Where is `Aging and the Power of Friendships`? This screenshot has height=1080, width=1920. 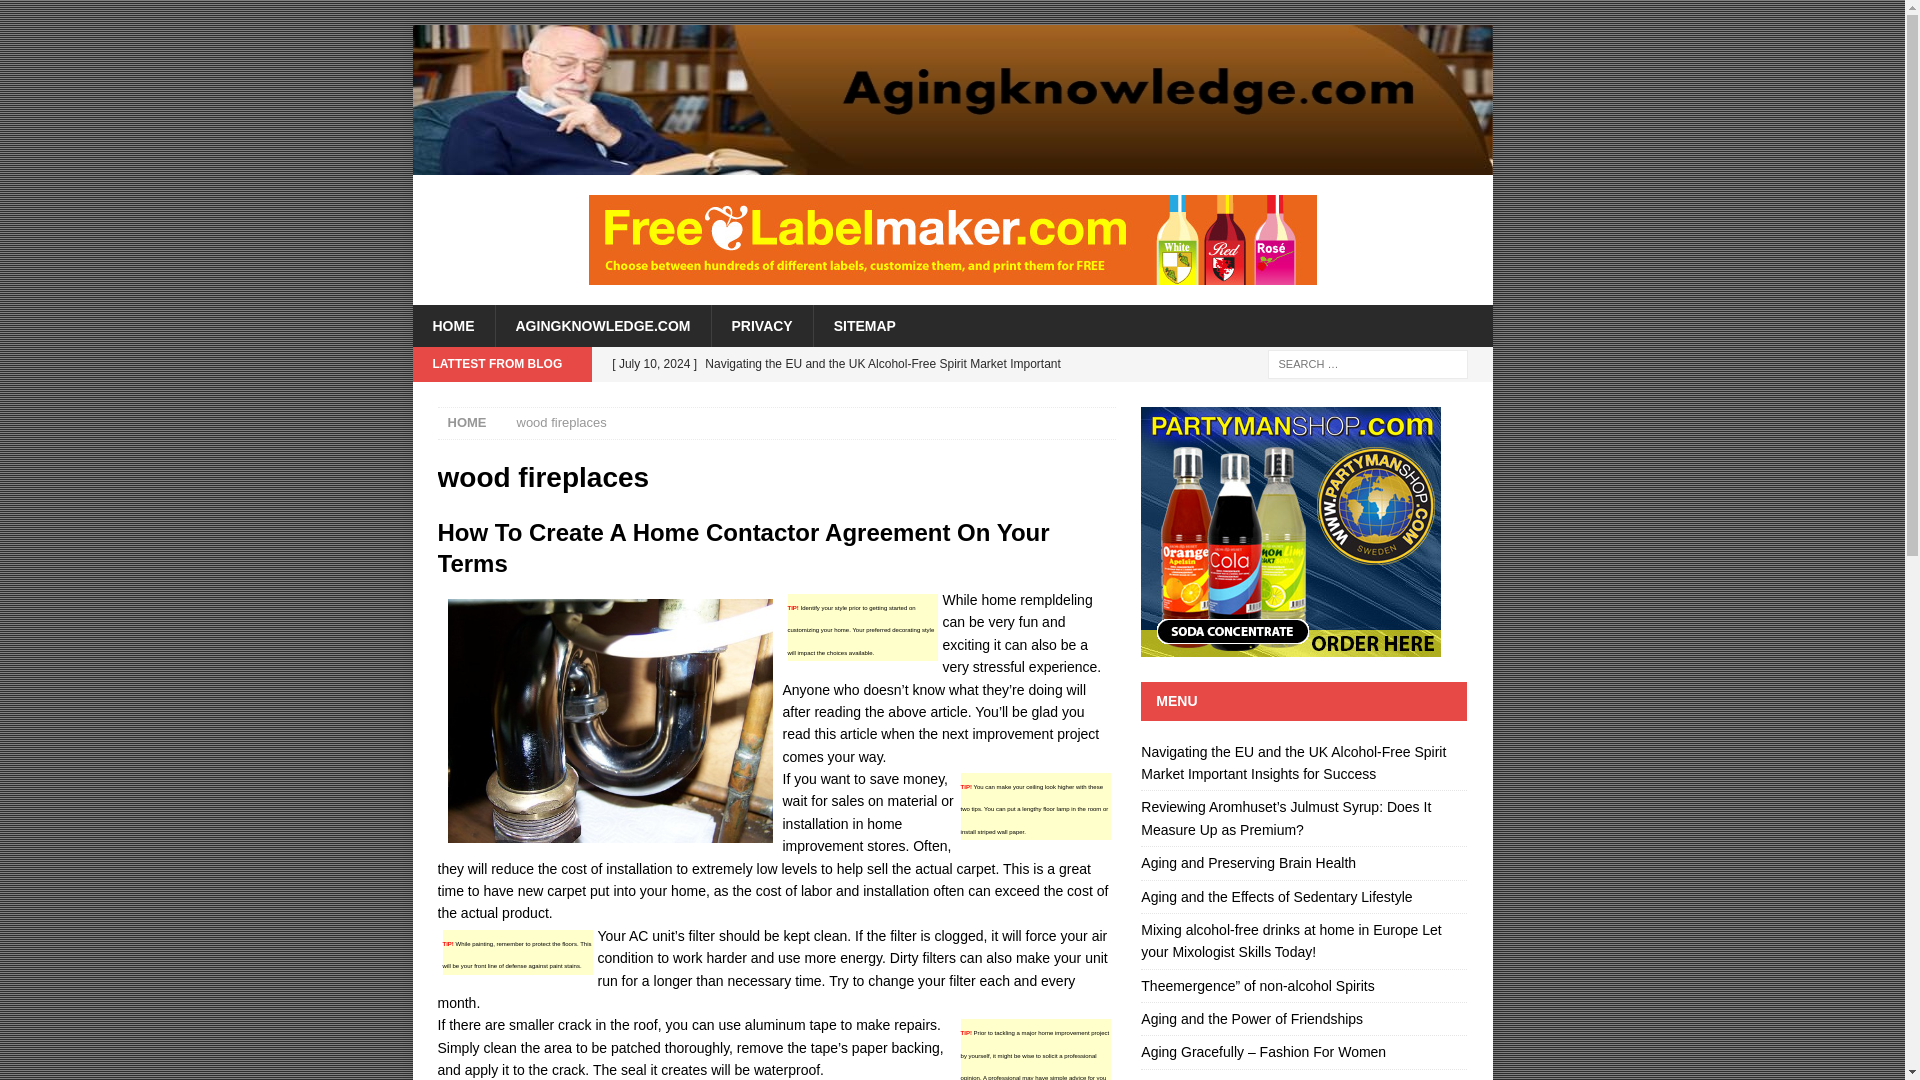 Aging and the Power of Friendships is located at coordinates (1252, 1018).